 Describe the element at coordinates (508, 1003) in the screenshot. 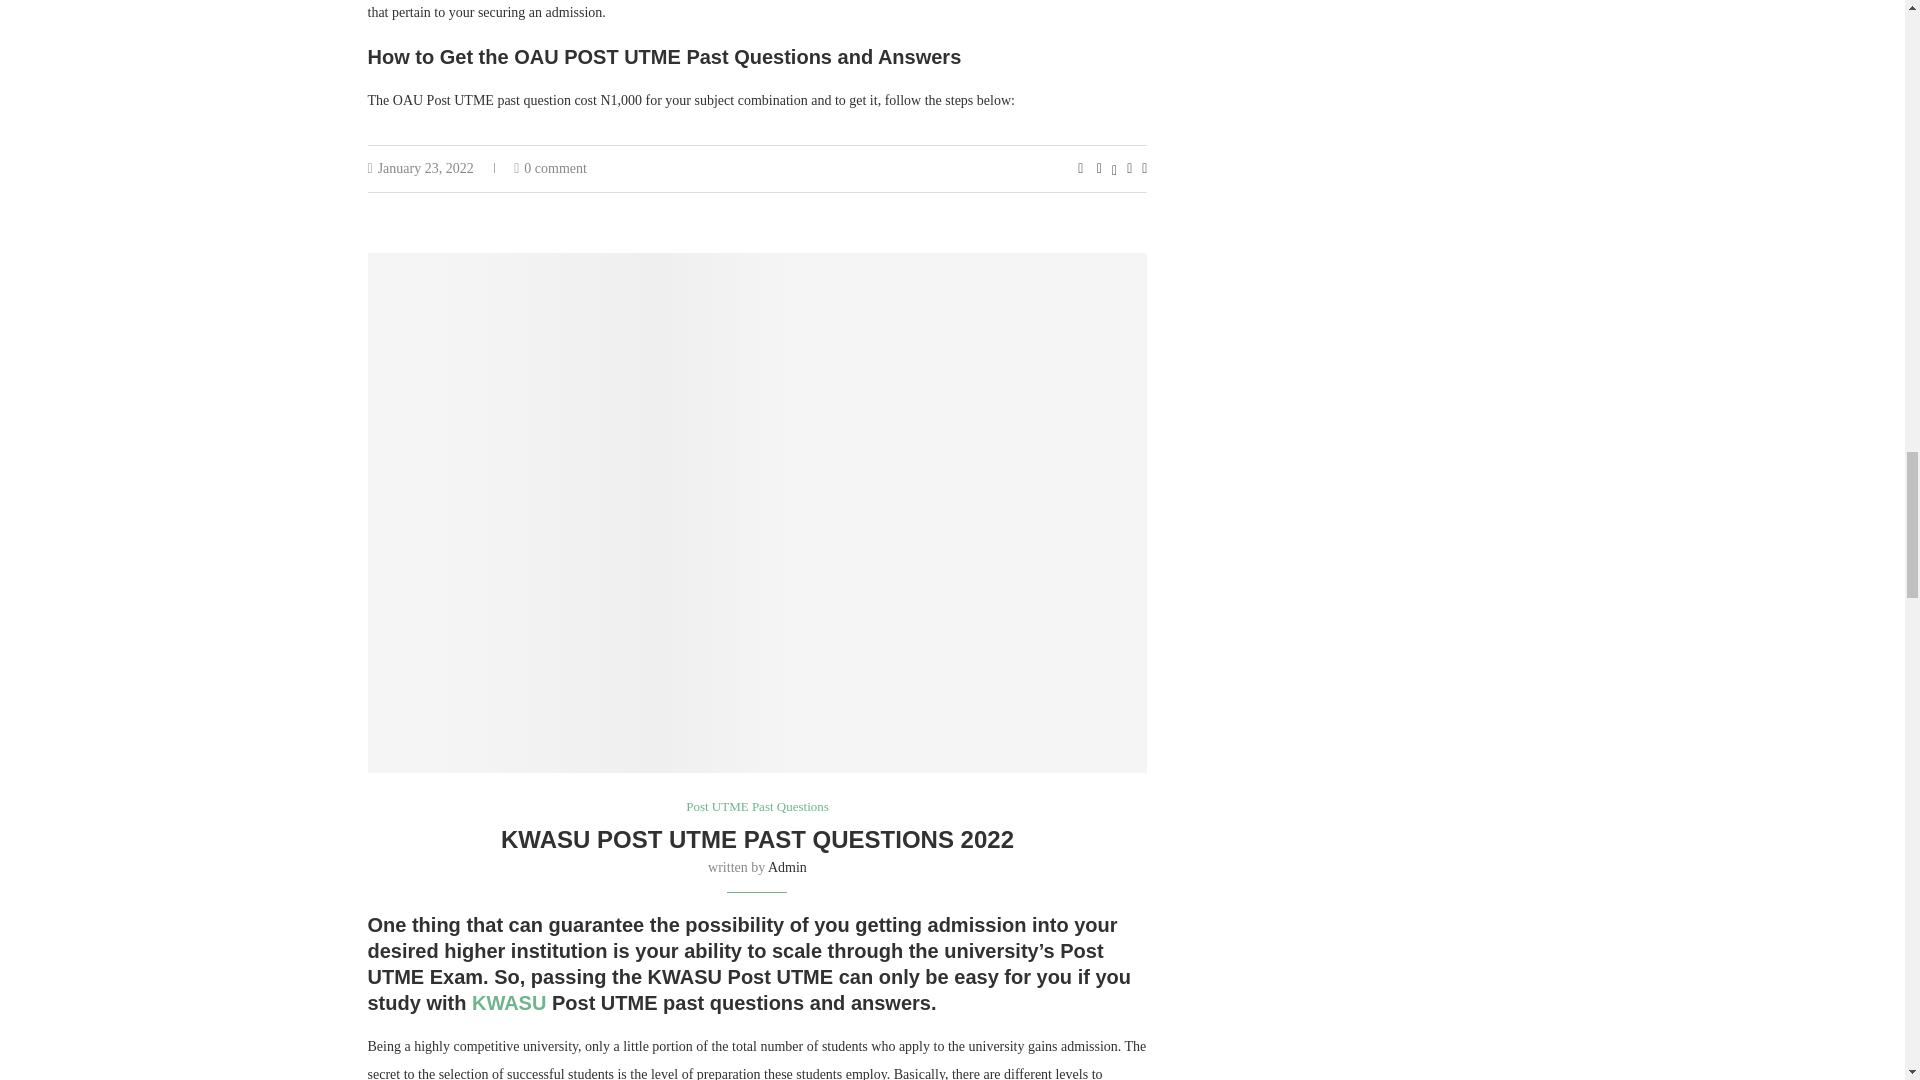

I see `KWASU` at that location.